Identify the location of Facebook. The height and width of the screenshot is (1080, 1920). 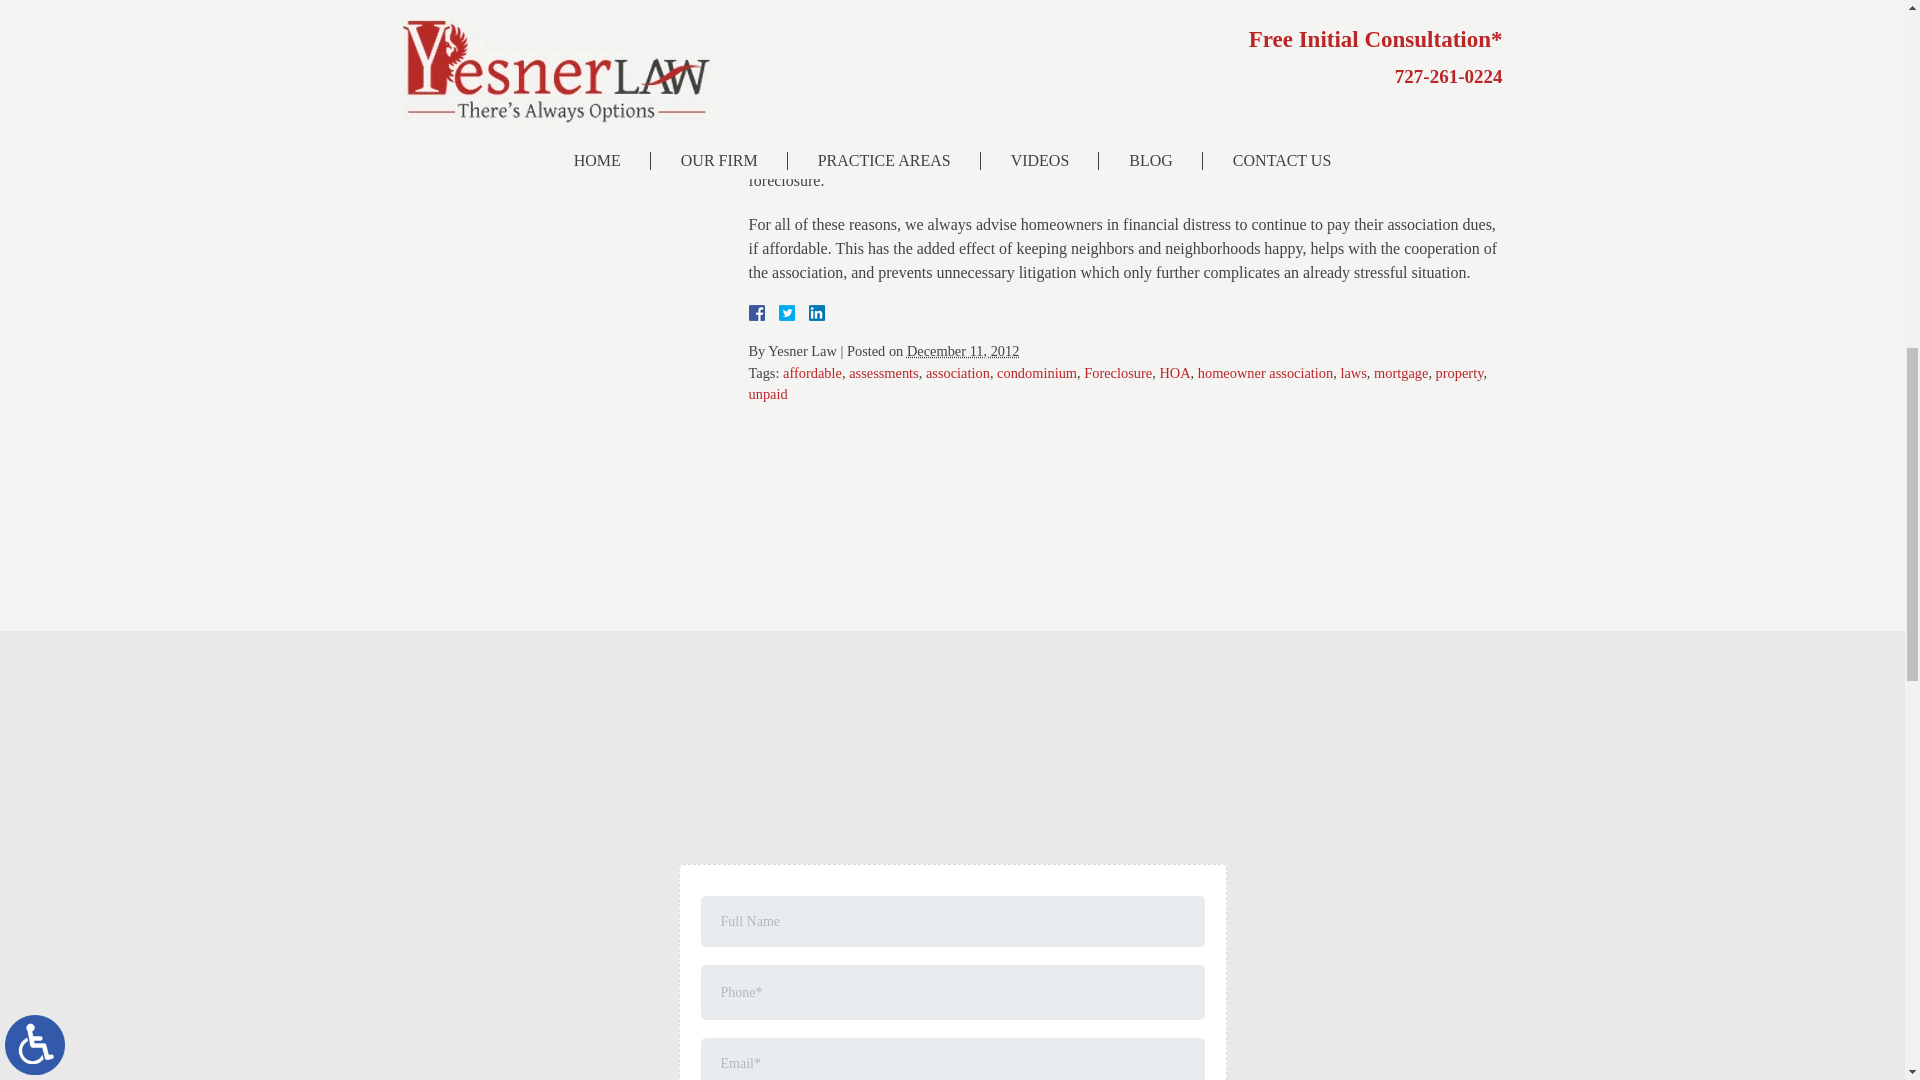
(780, 312).